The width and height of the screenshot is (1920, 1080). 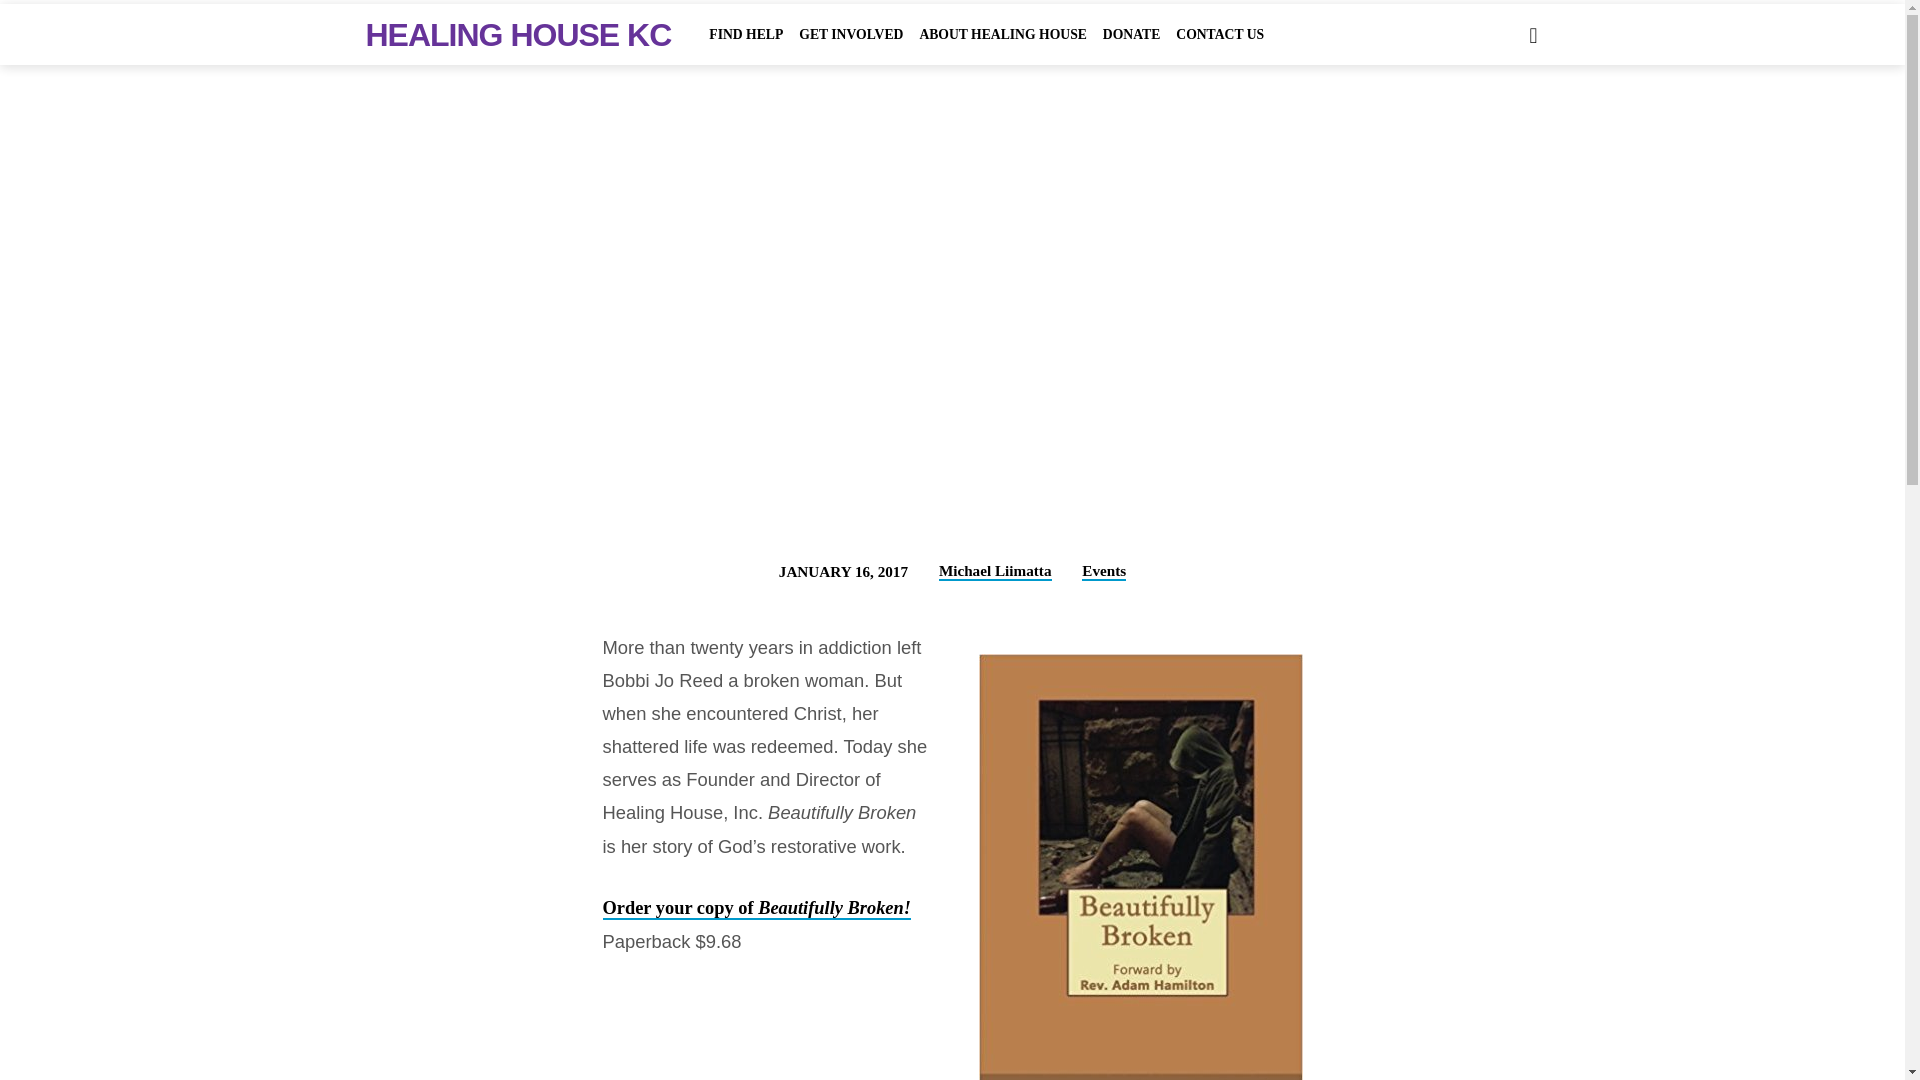 I want to click on HEALING HOUSE KC, so click(x=519, y=34).